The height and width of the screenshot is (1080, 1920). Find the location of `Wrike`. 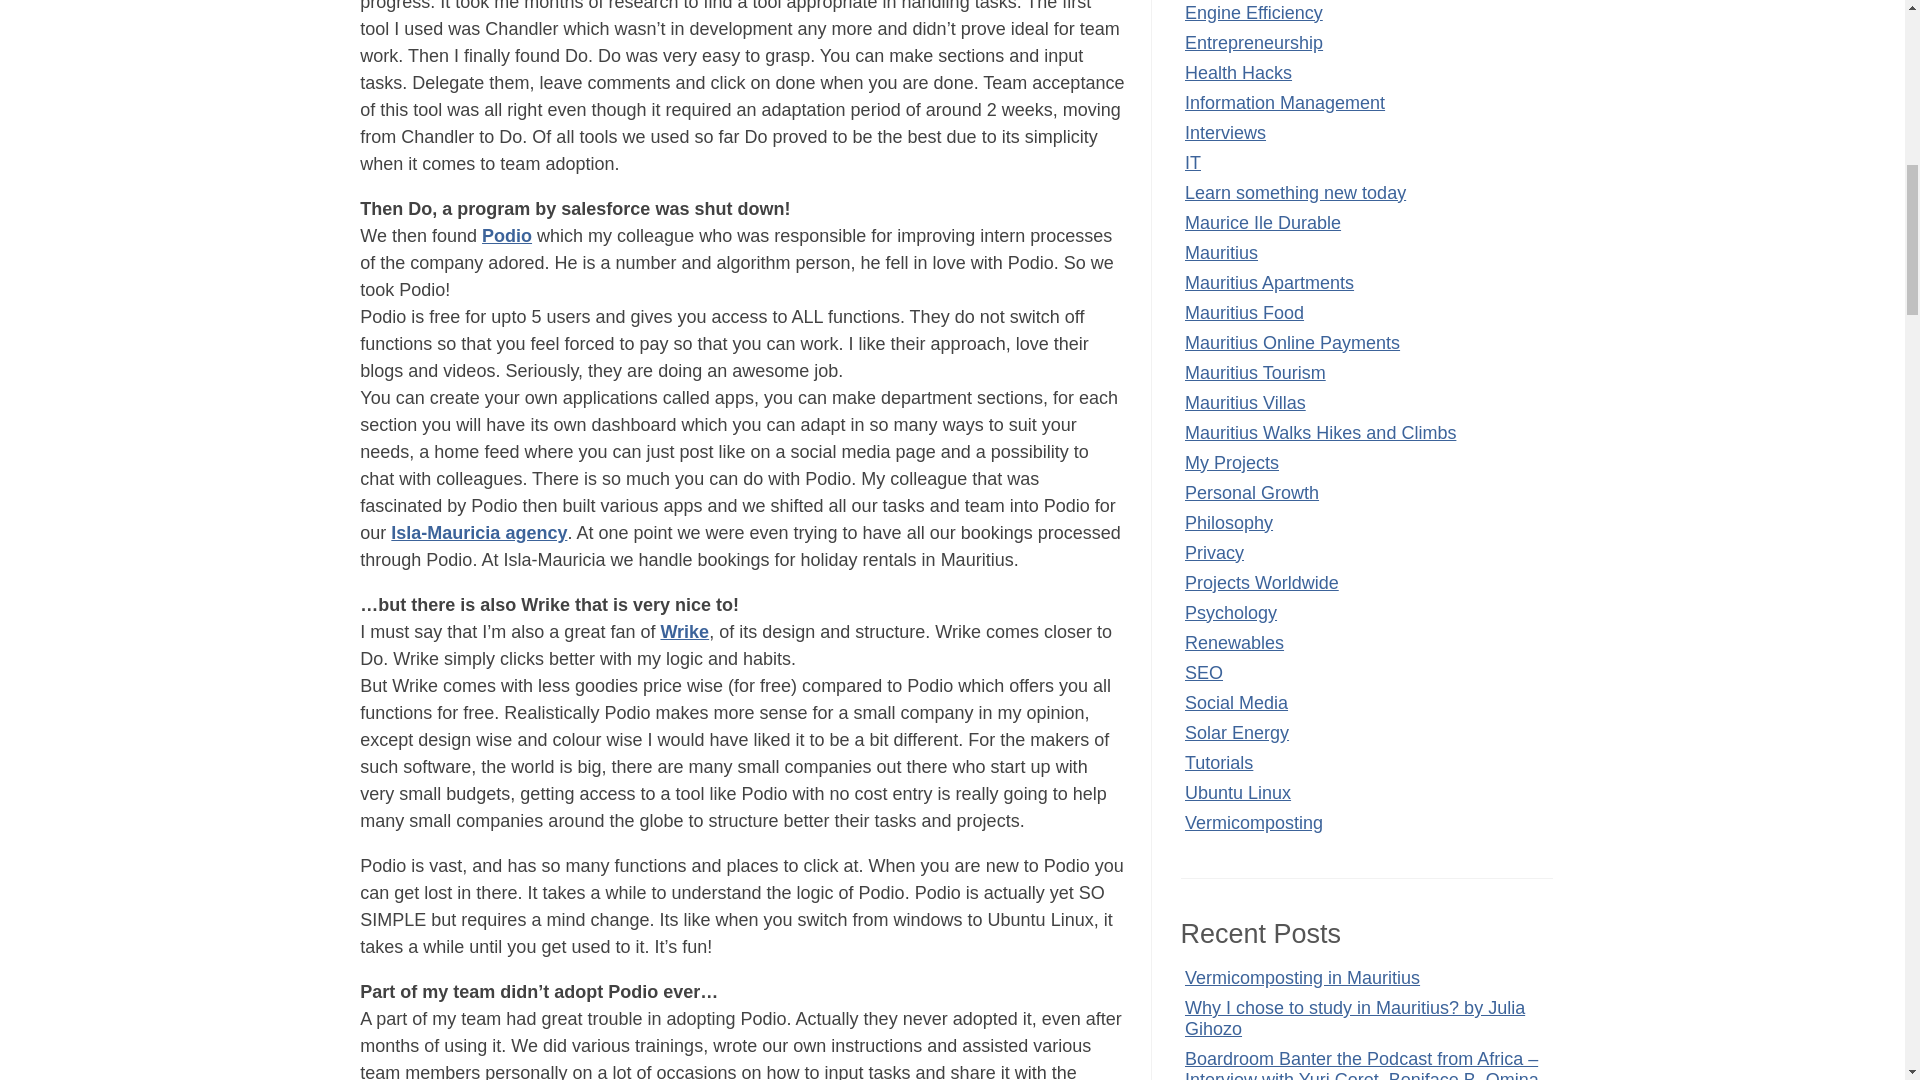

Wrike is located at coordinates (684, 632).